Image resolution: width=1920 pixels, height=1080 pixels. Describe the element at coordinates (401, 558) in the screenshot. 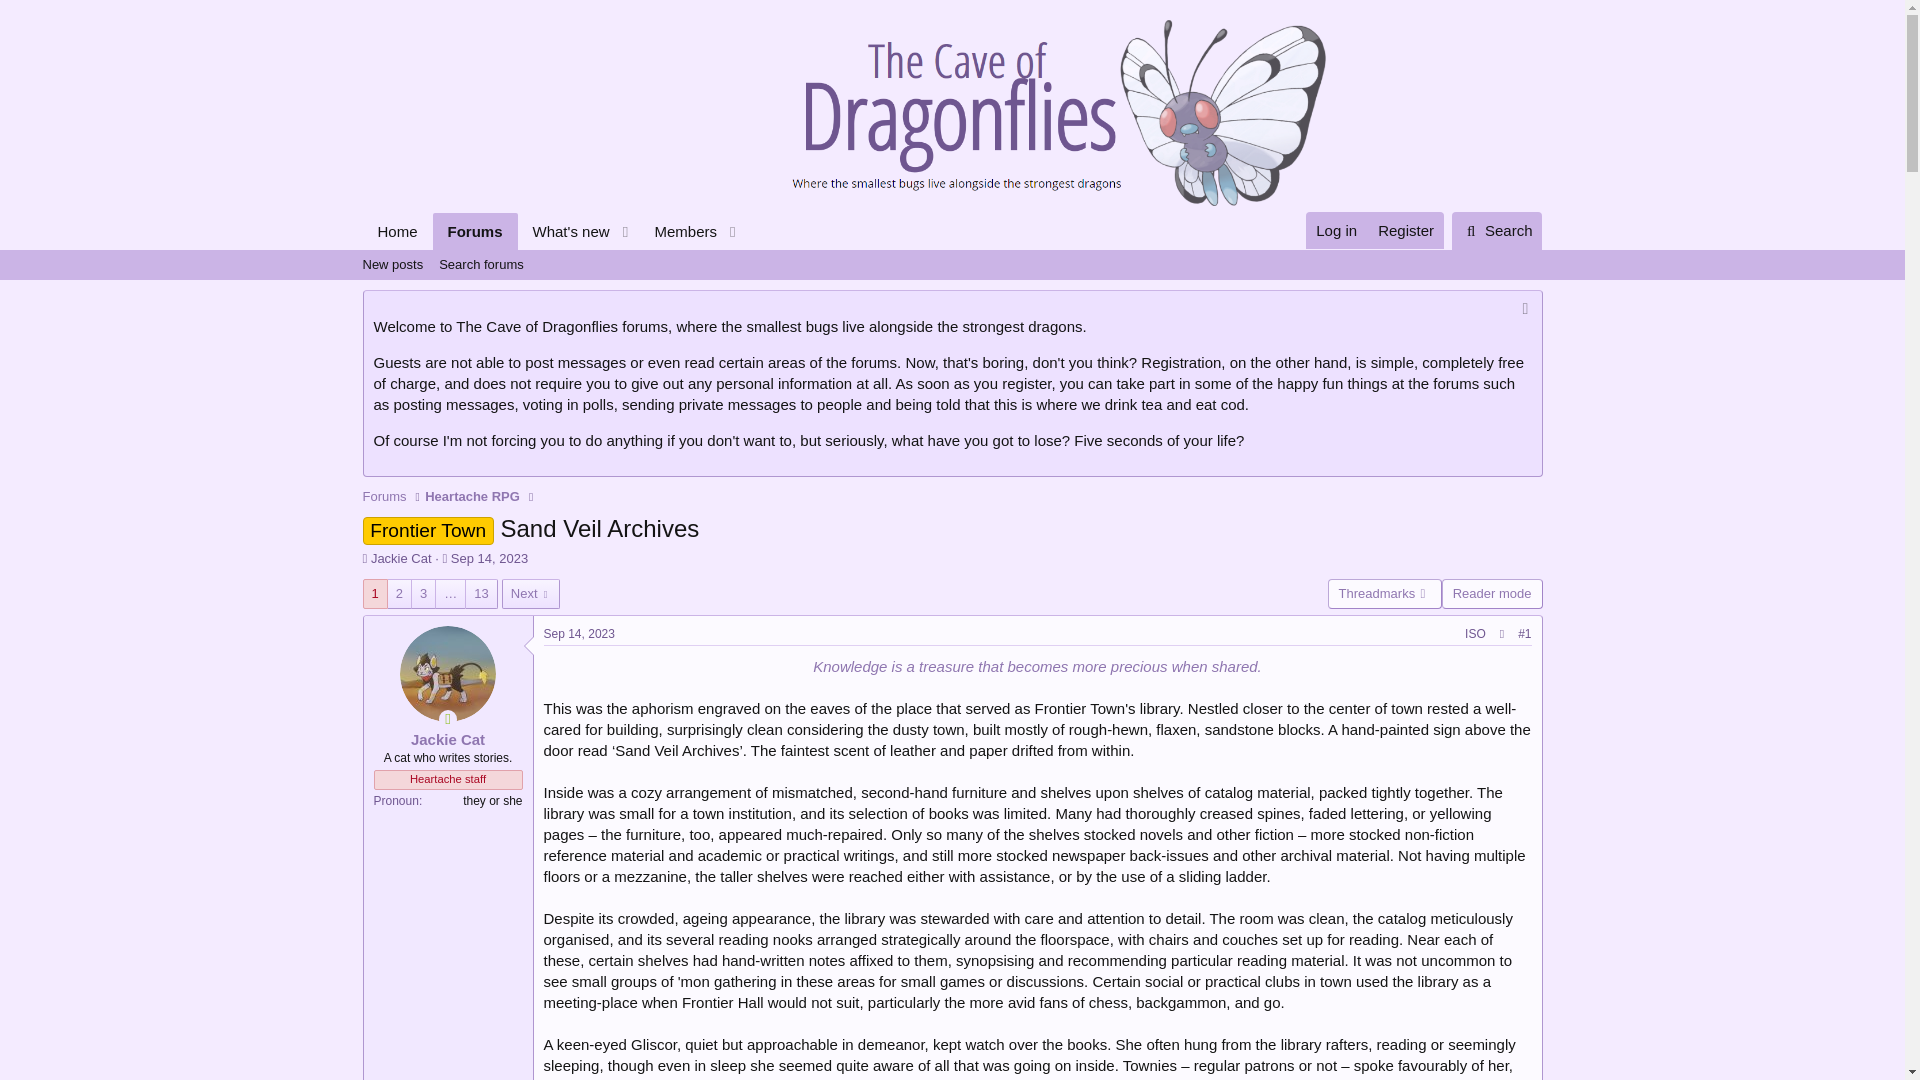

I see `New posts` at that location.